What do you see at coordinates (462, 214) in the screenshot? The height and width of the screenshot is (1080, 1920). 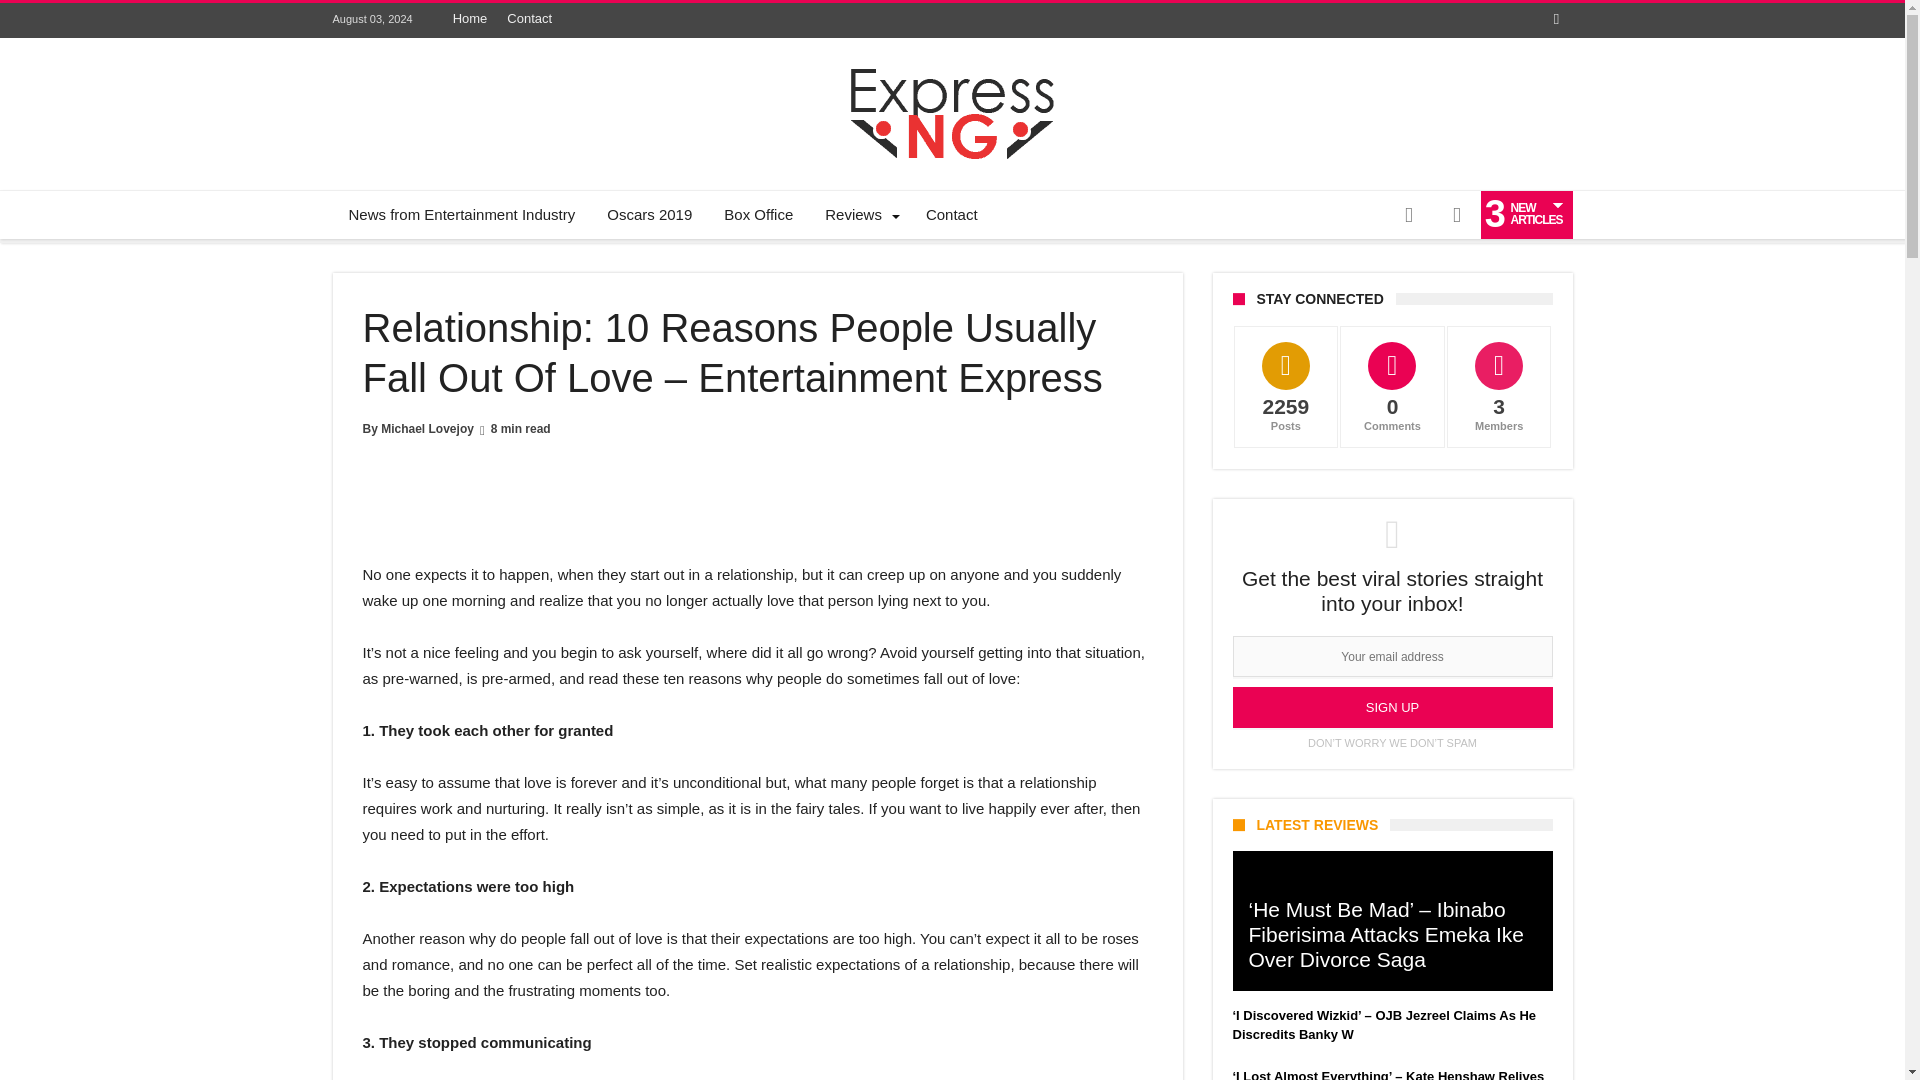 I see `News from Entertainment Industry` at bounding box center [462, 214].